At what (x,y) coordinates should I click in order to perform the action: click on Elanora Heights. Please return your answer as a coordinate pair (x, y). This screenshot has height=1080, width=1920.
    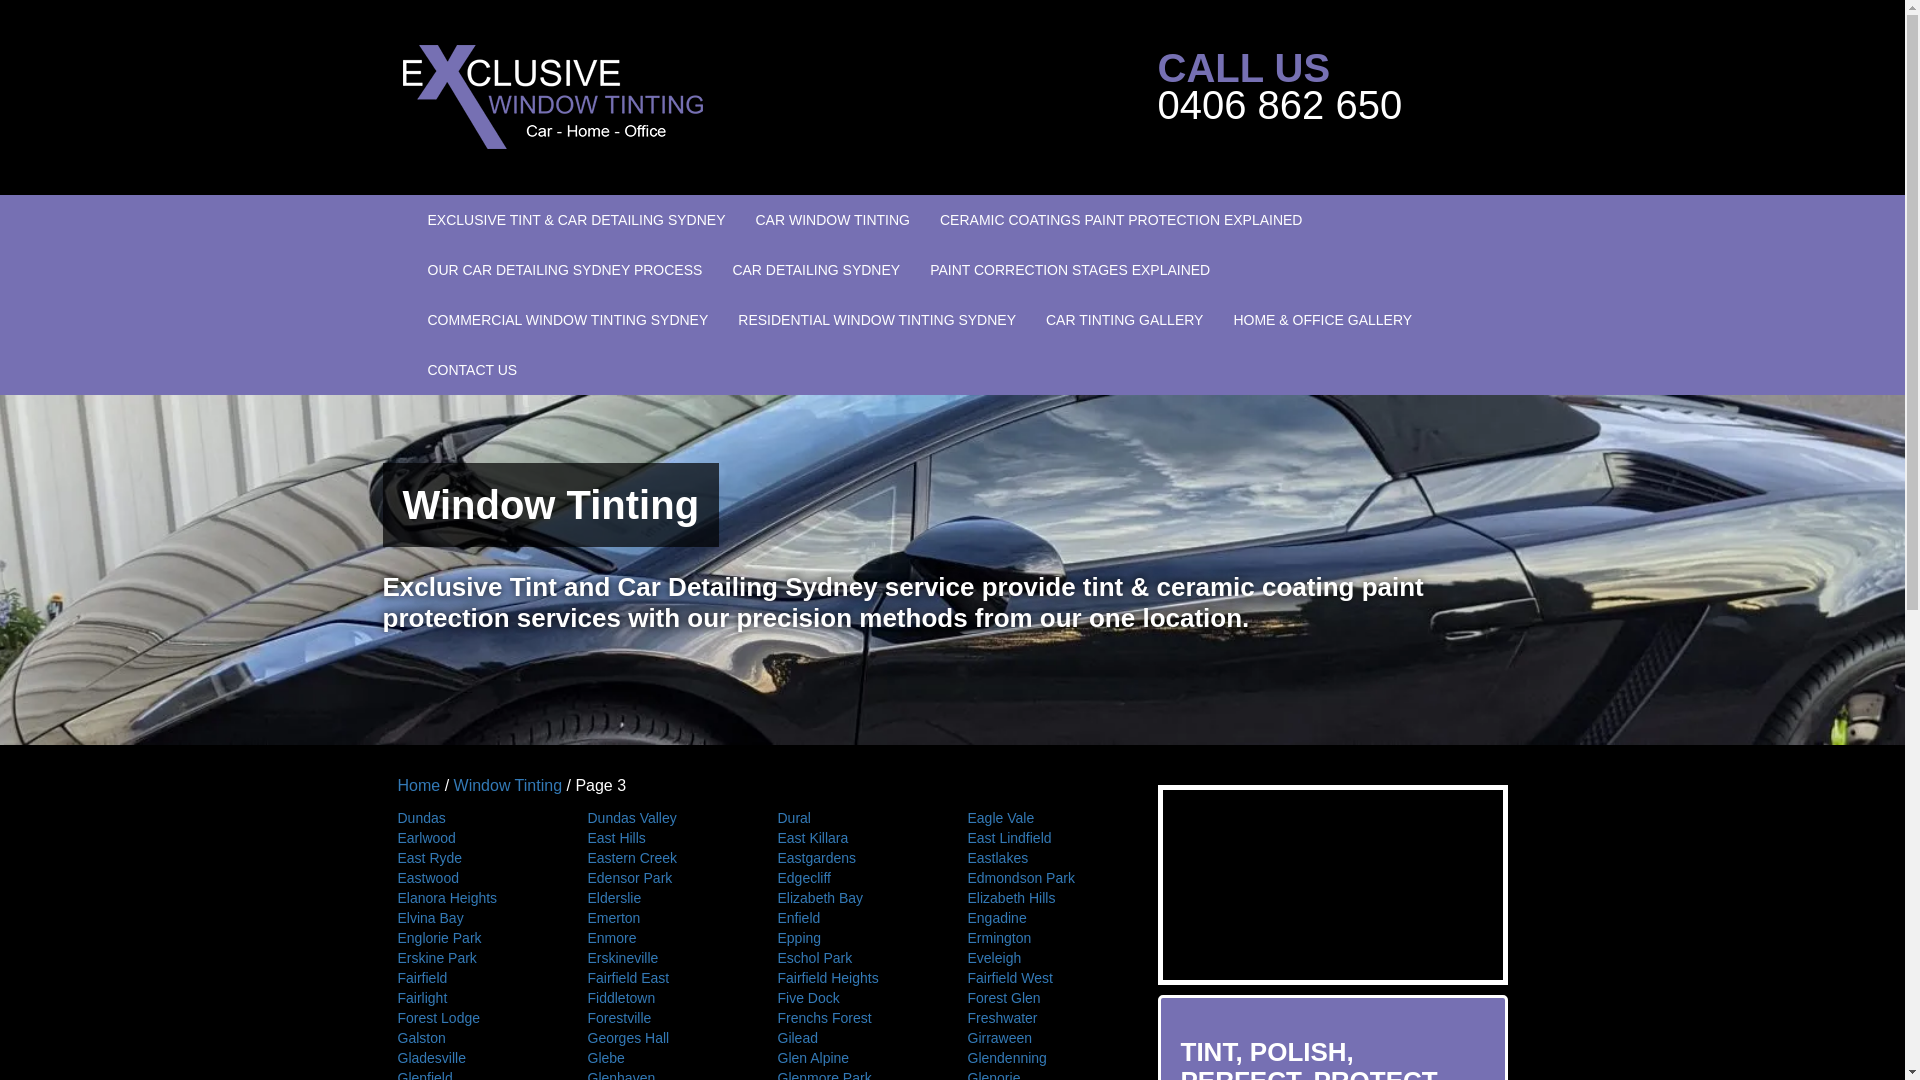
    Looking at the image, I should click on (477, 898).